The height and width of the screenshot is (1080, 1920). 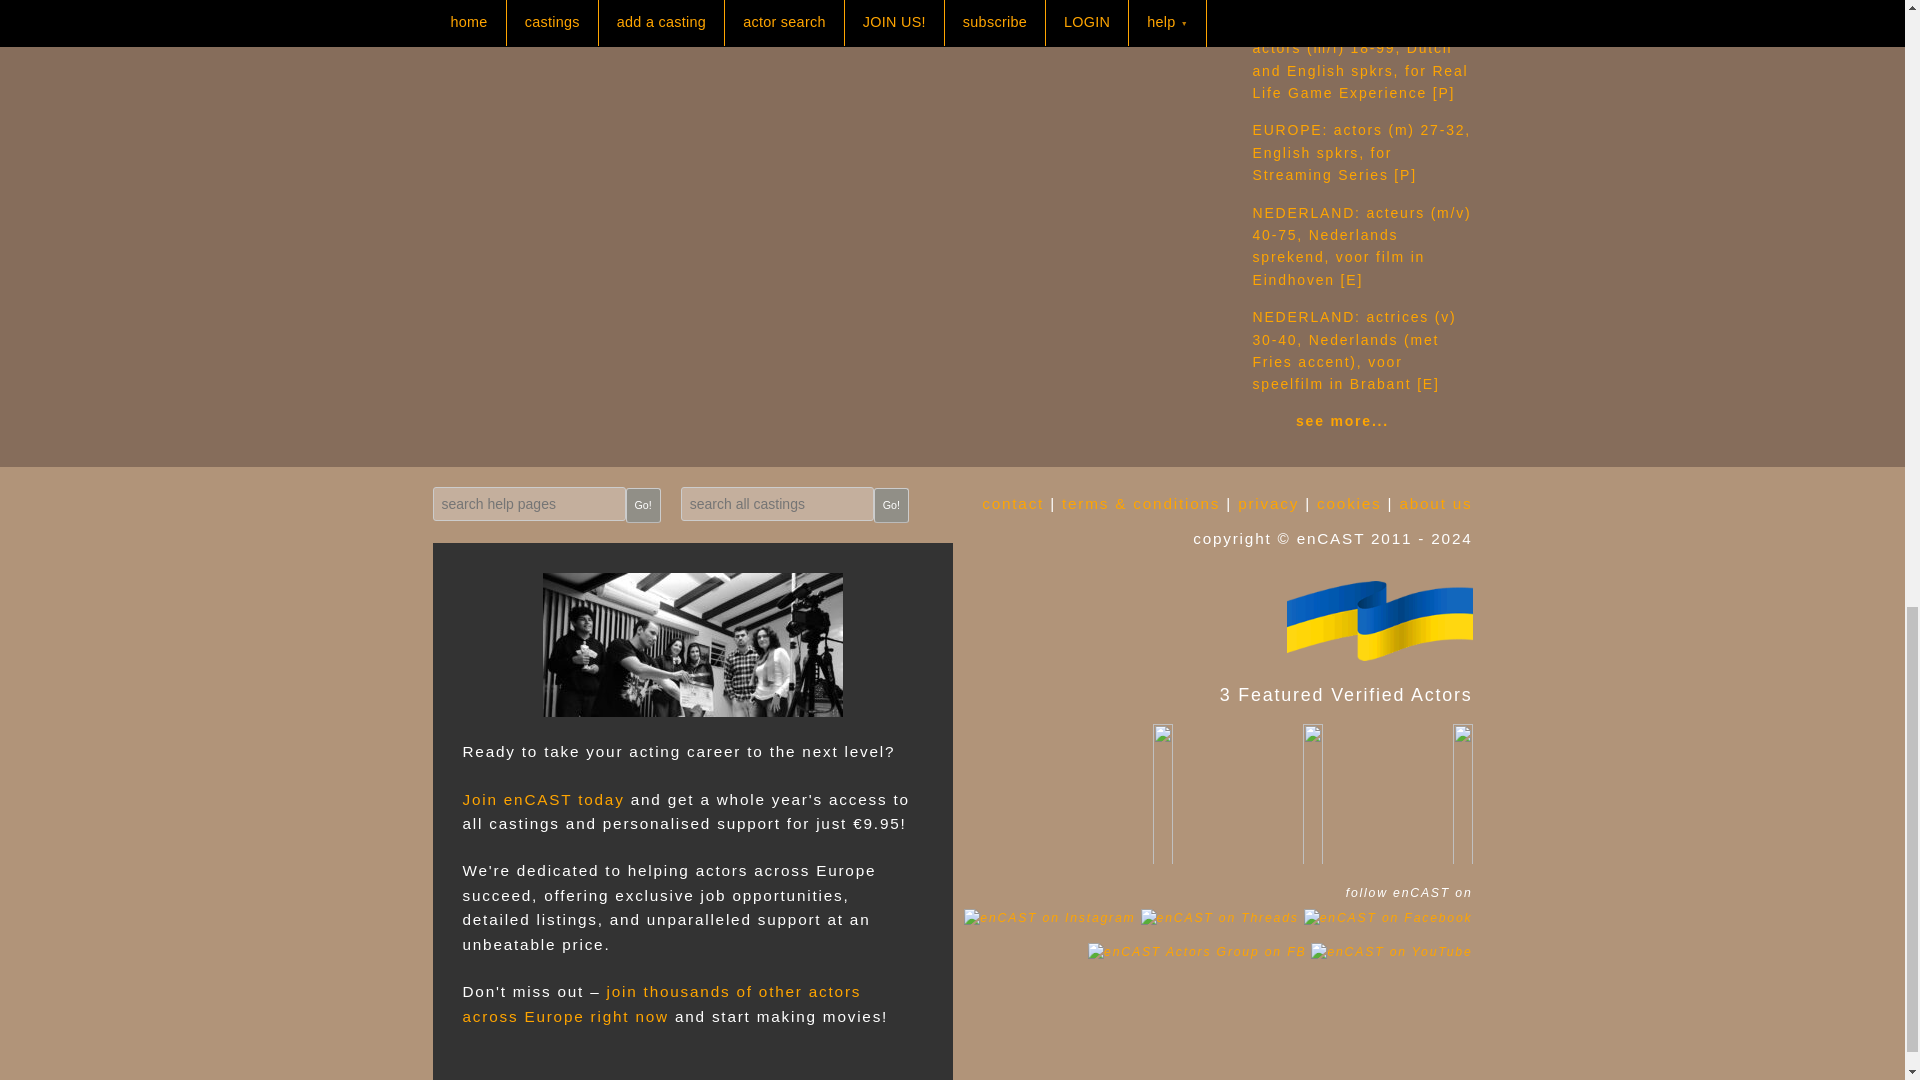 What do you see at coordinates (1212, 620) in the screenshot?
I see `3 Featured Verified Actors` at bounding box center [1212, 620].